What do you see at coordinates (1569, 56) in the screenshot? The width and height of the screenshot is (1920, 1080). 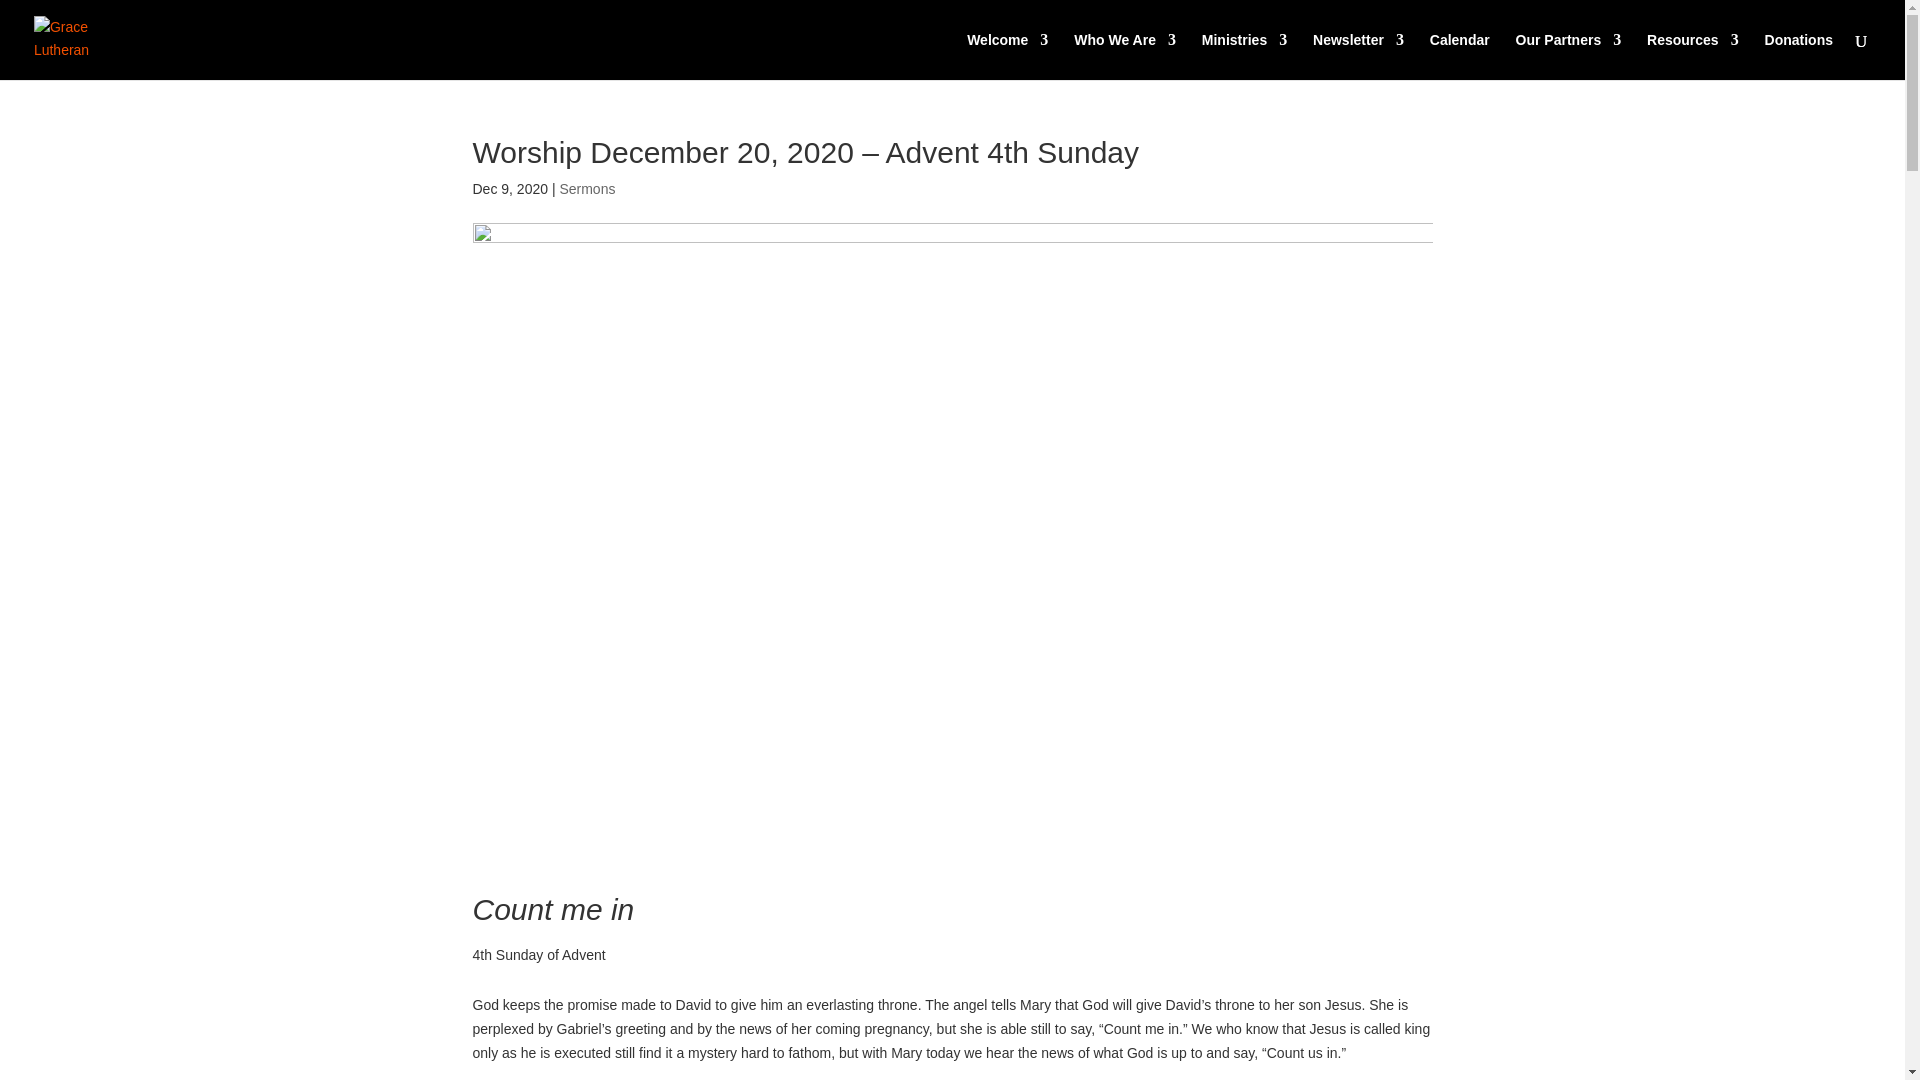 I see `Our Partners` at bounding box center [1569, 56].